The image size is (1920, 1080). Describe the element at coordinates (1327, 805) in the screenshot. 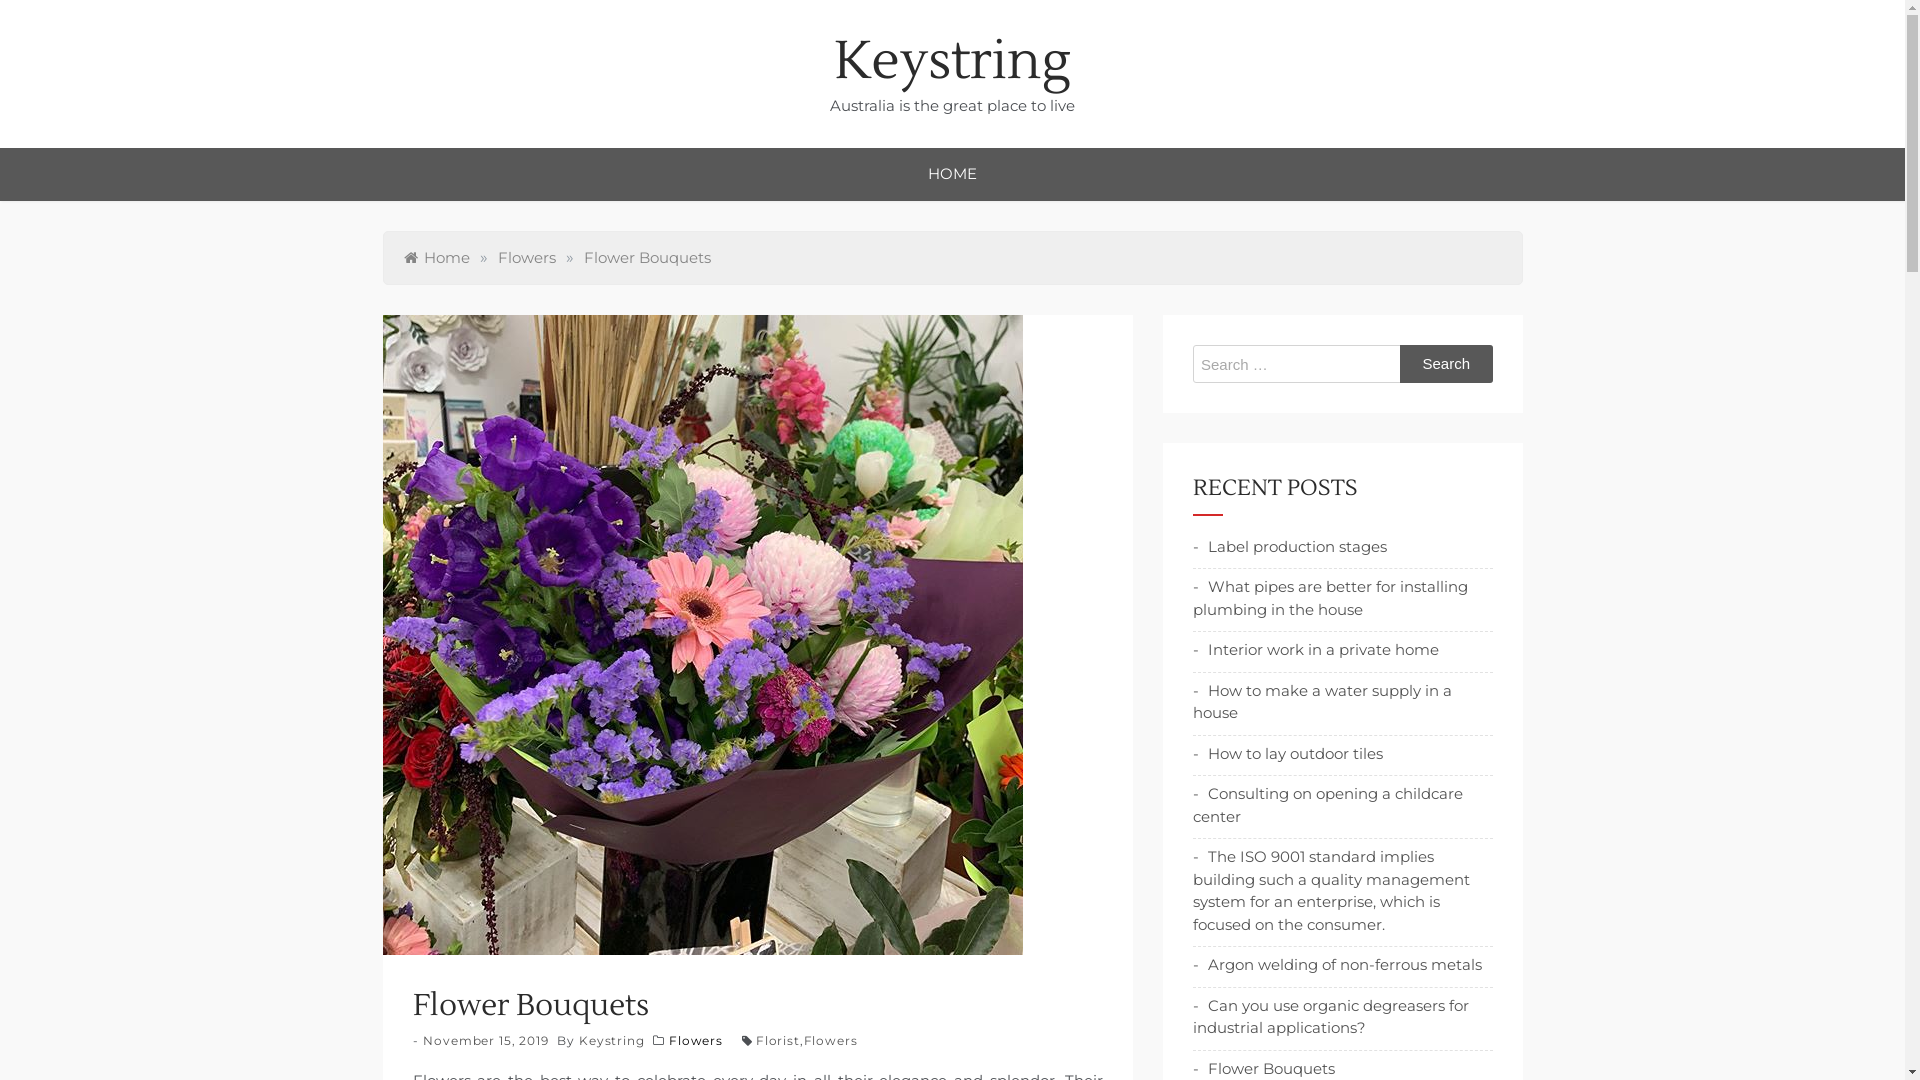

I see `Consulting on opening a childcare center` at that location.